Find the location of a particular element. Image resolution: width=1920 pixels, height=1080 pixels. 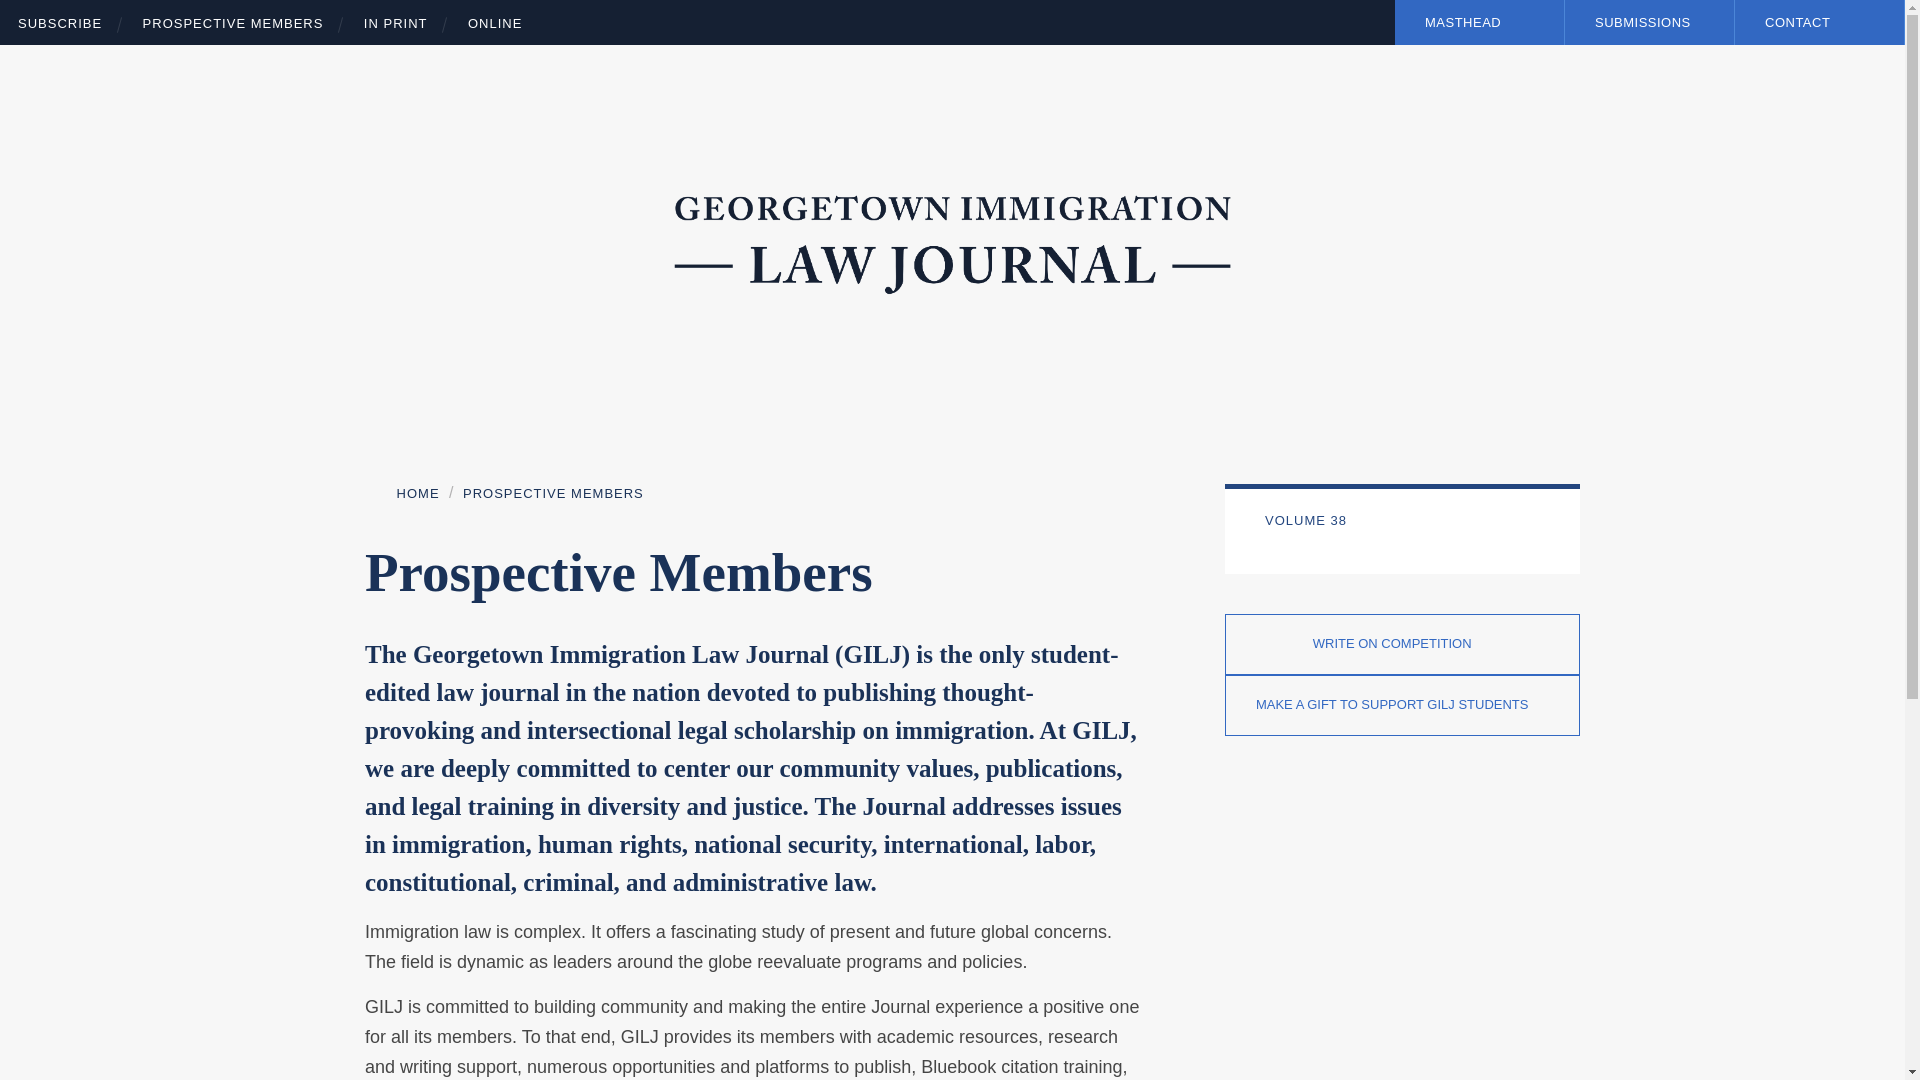

CONTACT is located at coordinates (1820, 22).